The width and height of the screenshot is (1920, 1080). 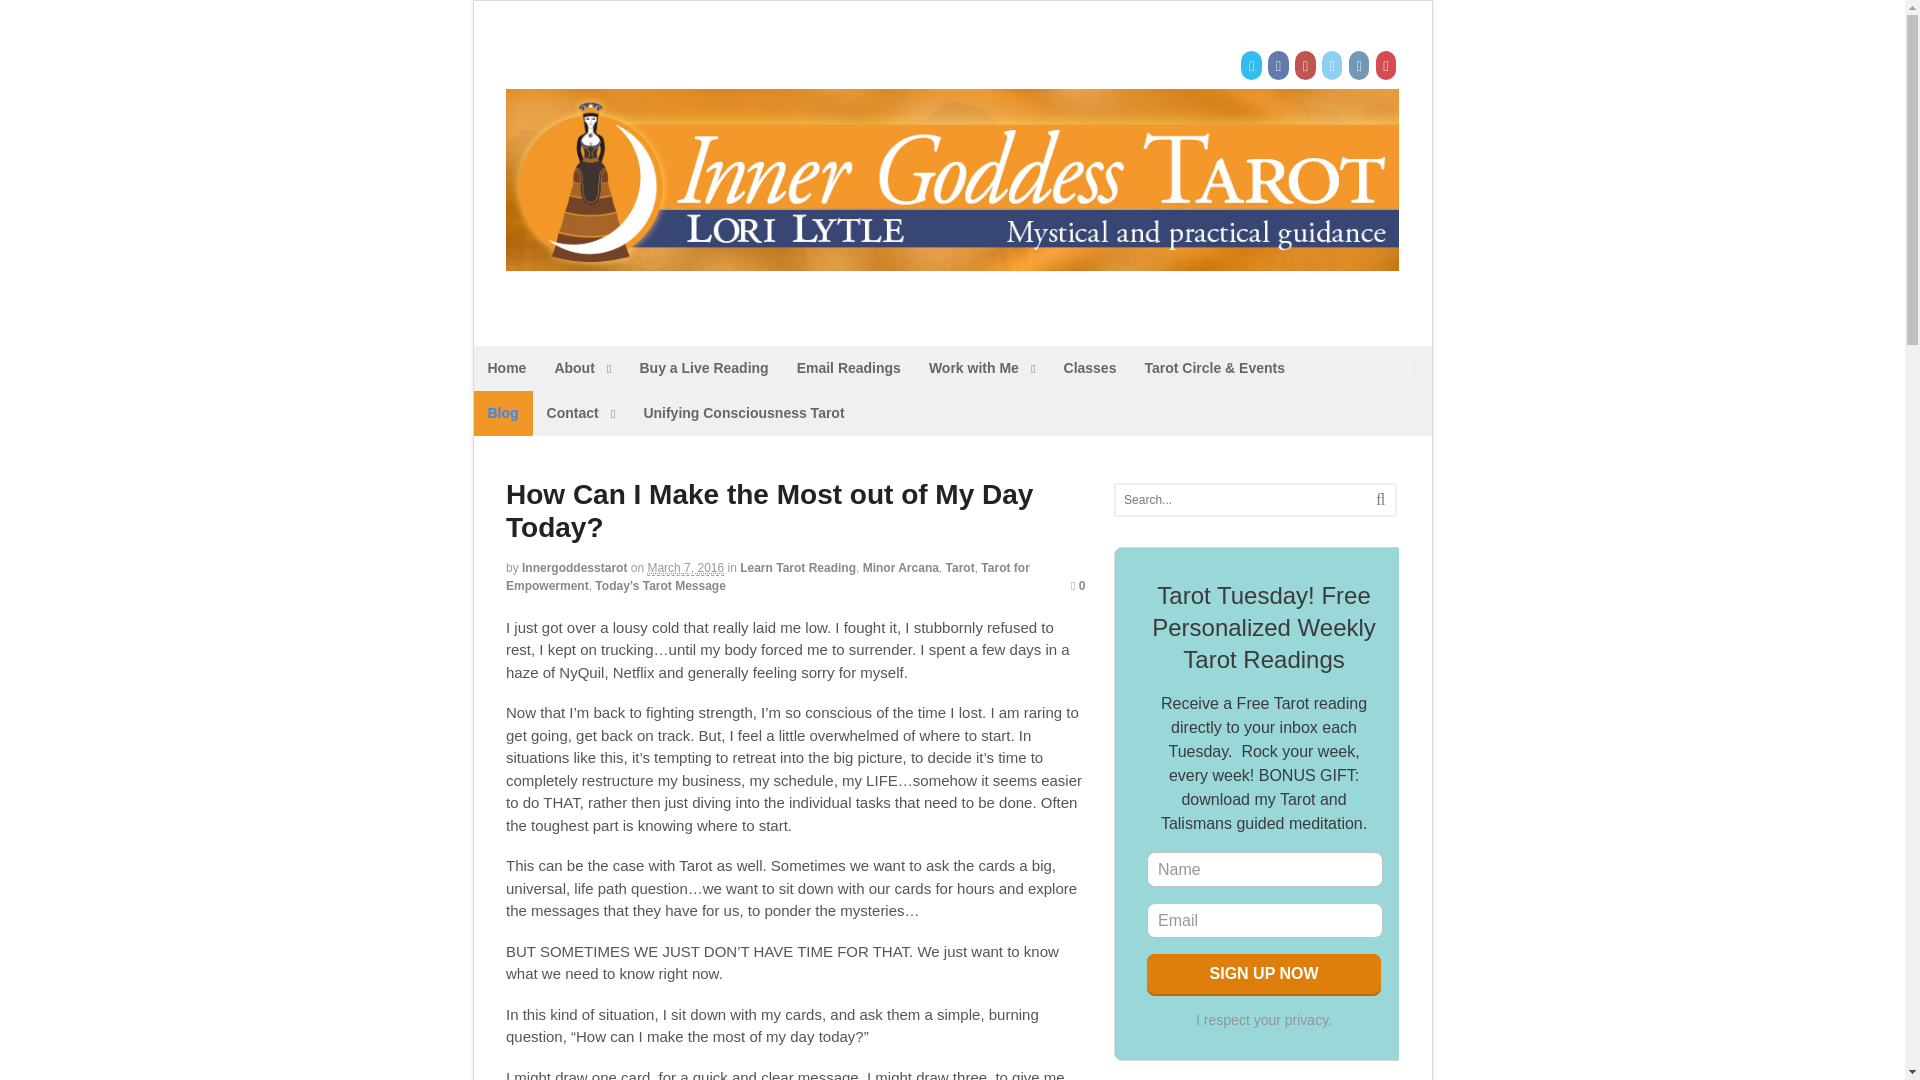 What do you see at coordinates (900, 567) in the screenshot?
I see `View all items in Minor Arcana` at bounding box center [900, 567].